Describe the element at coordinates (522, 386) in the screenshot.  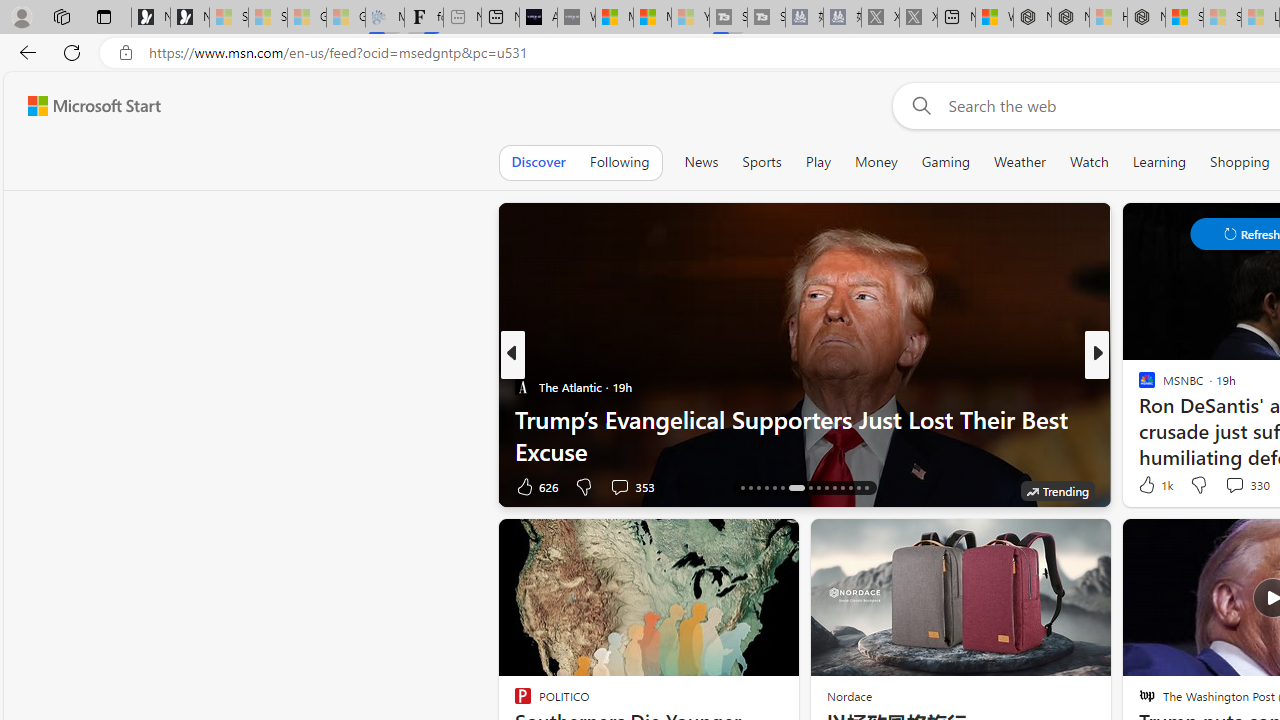
I see `The Atlantic` at that location.